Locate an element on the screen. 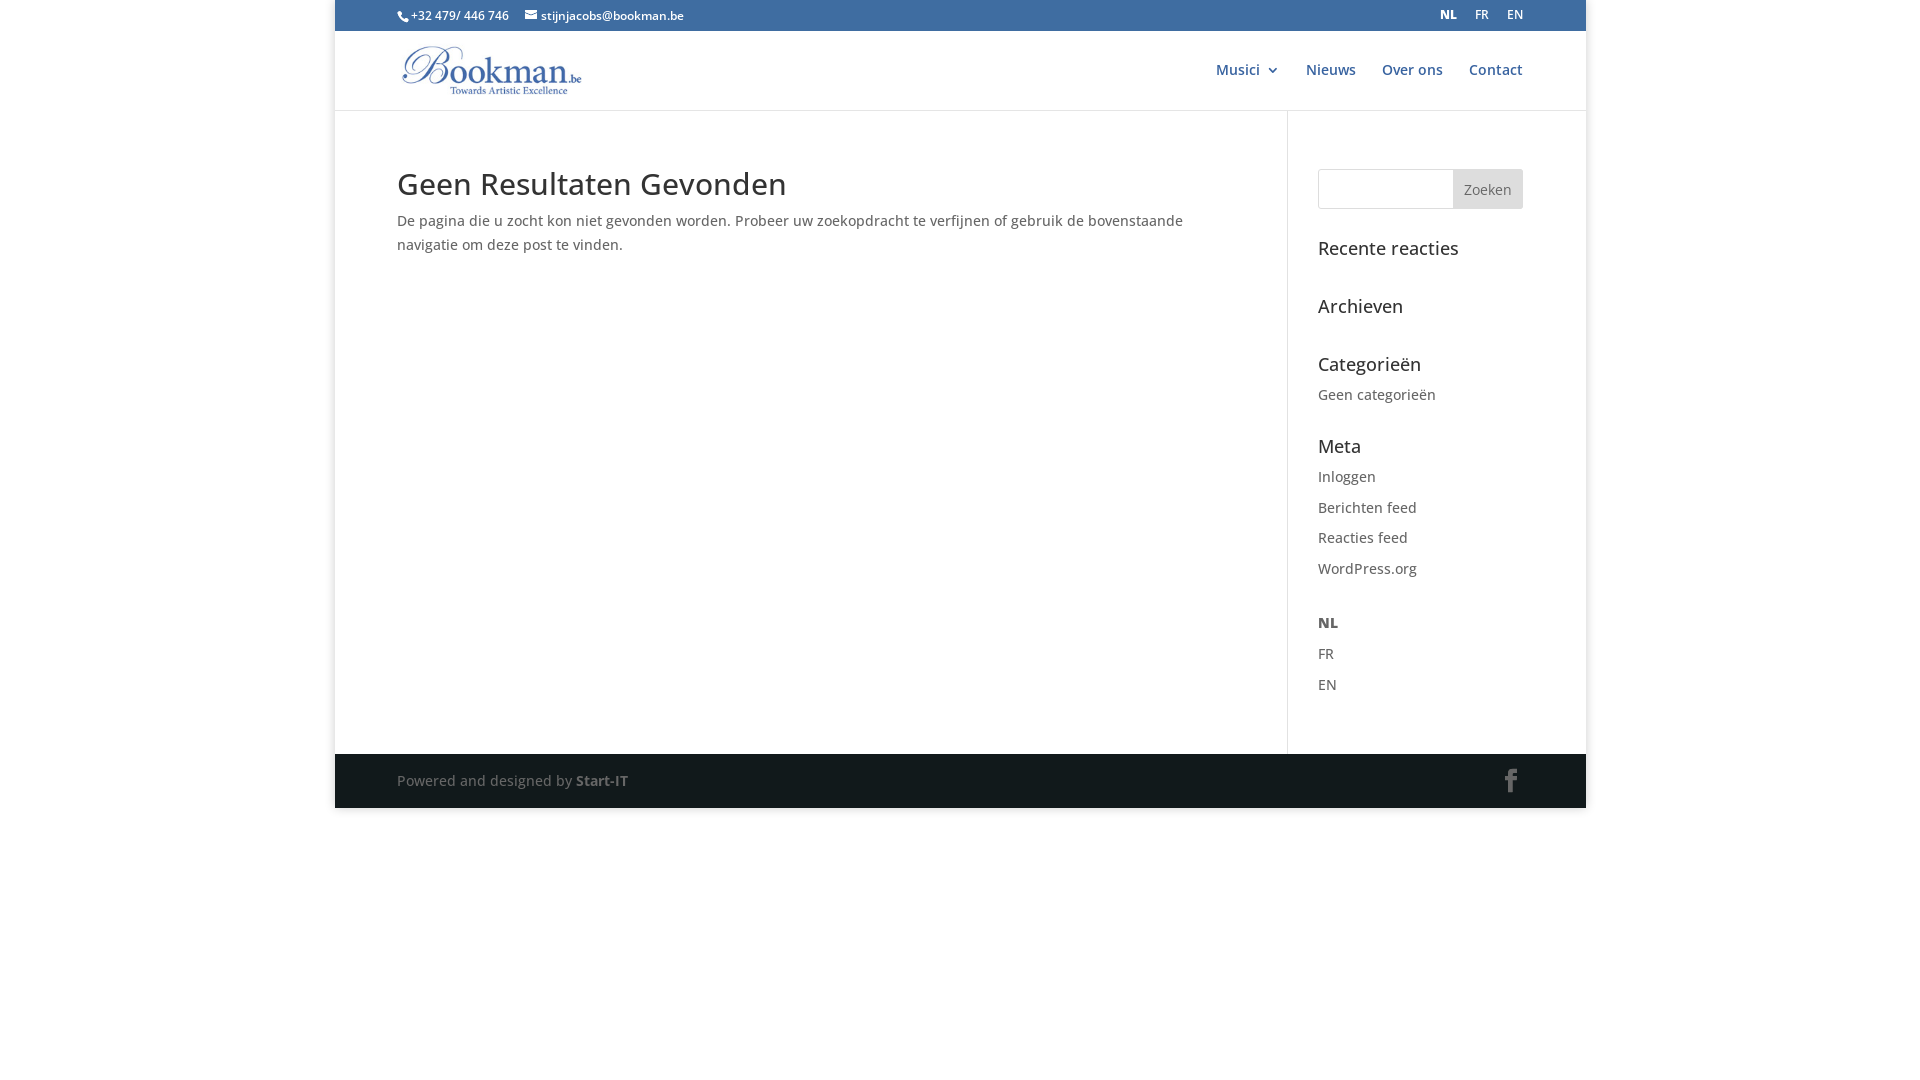 This screenshot has height=1080, width=1920. FR is located at coordinates (1326, 654).